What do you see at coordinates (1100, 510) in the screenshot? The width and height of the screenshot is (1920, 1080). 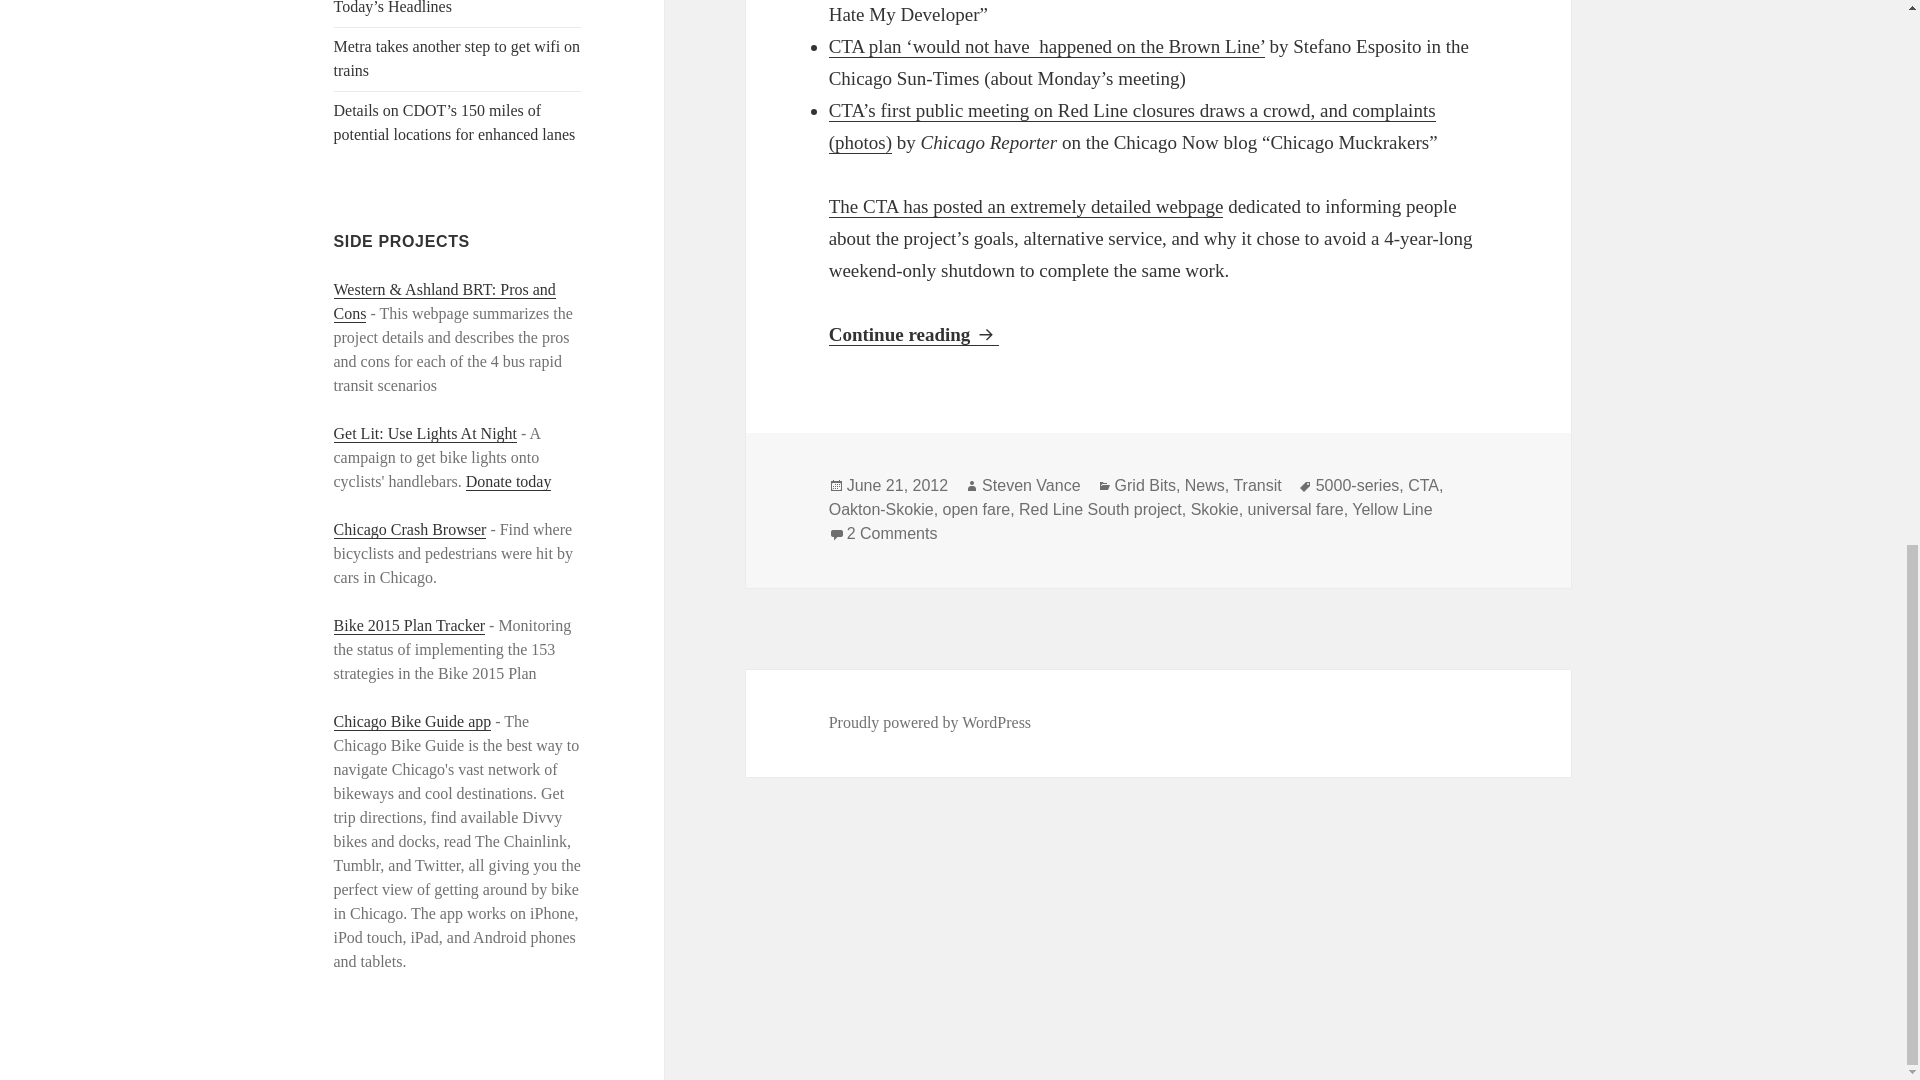 I see `Red Line South project` at bounding box center [1100, 510].